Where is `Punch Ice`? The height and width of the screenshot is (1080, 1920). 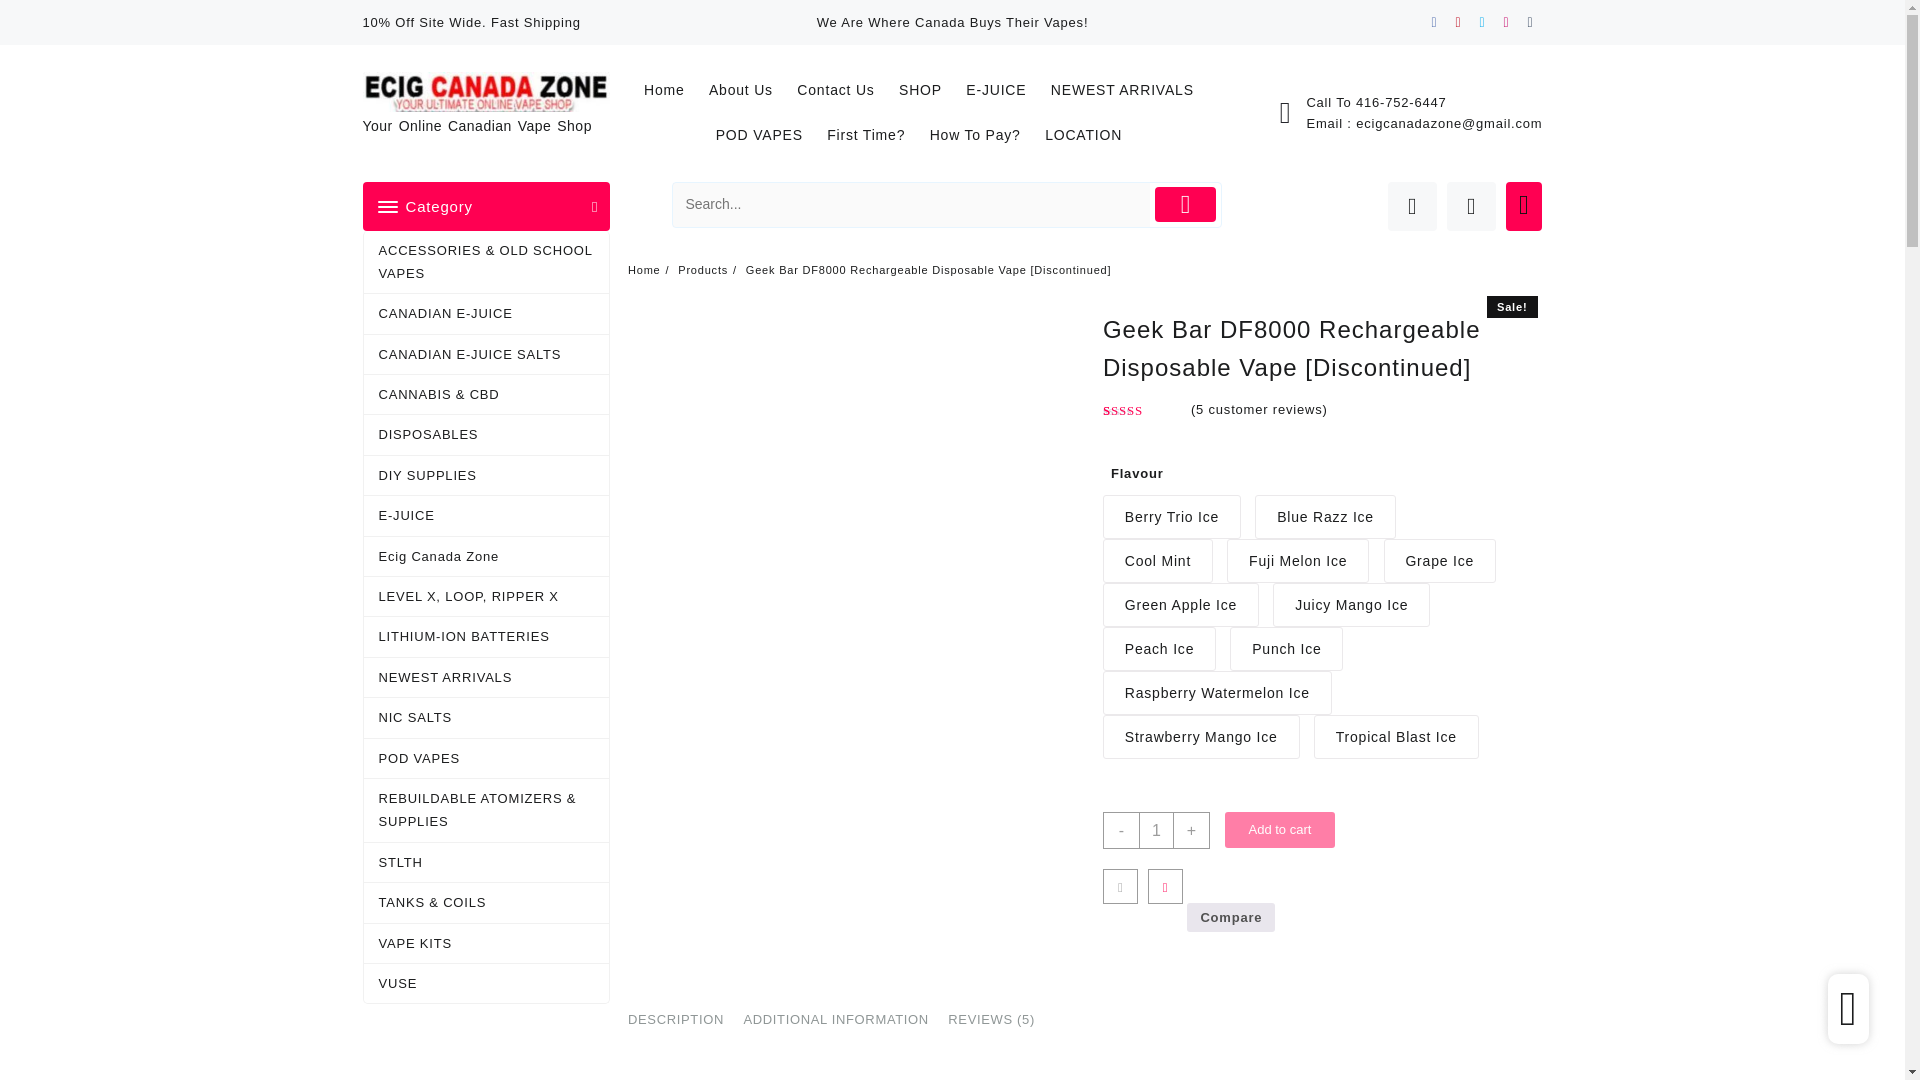 Punch Ice is located at coordinates (1286, 648).